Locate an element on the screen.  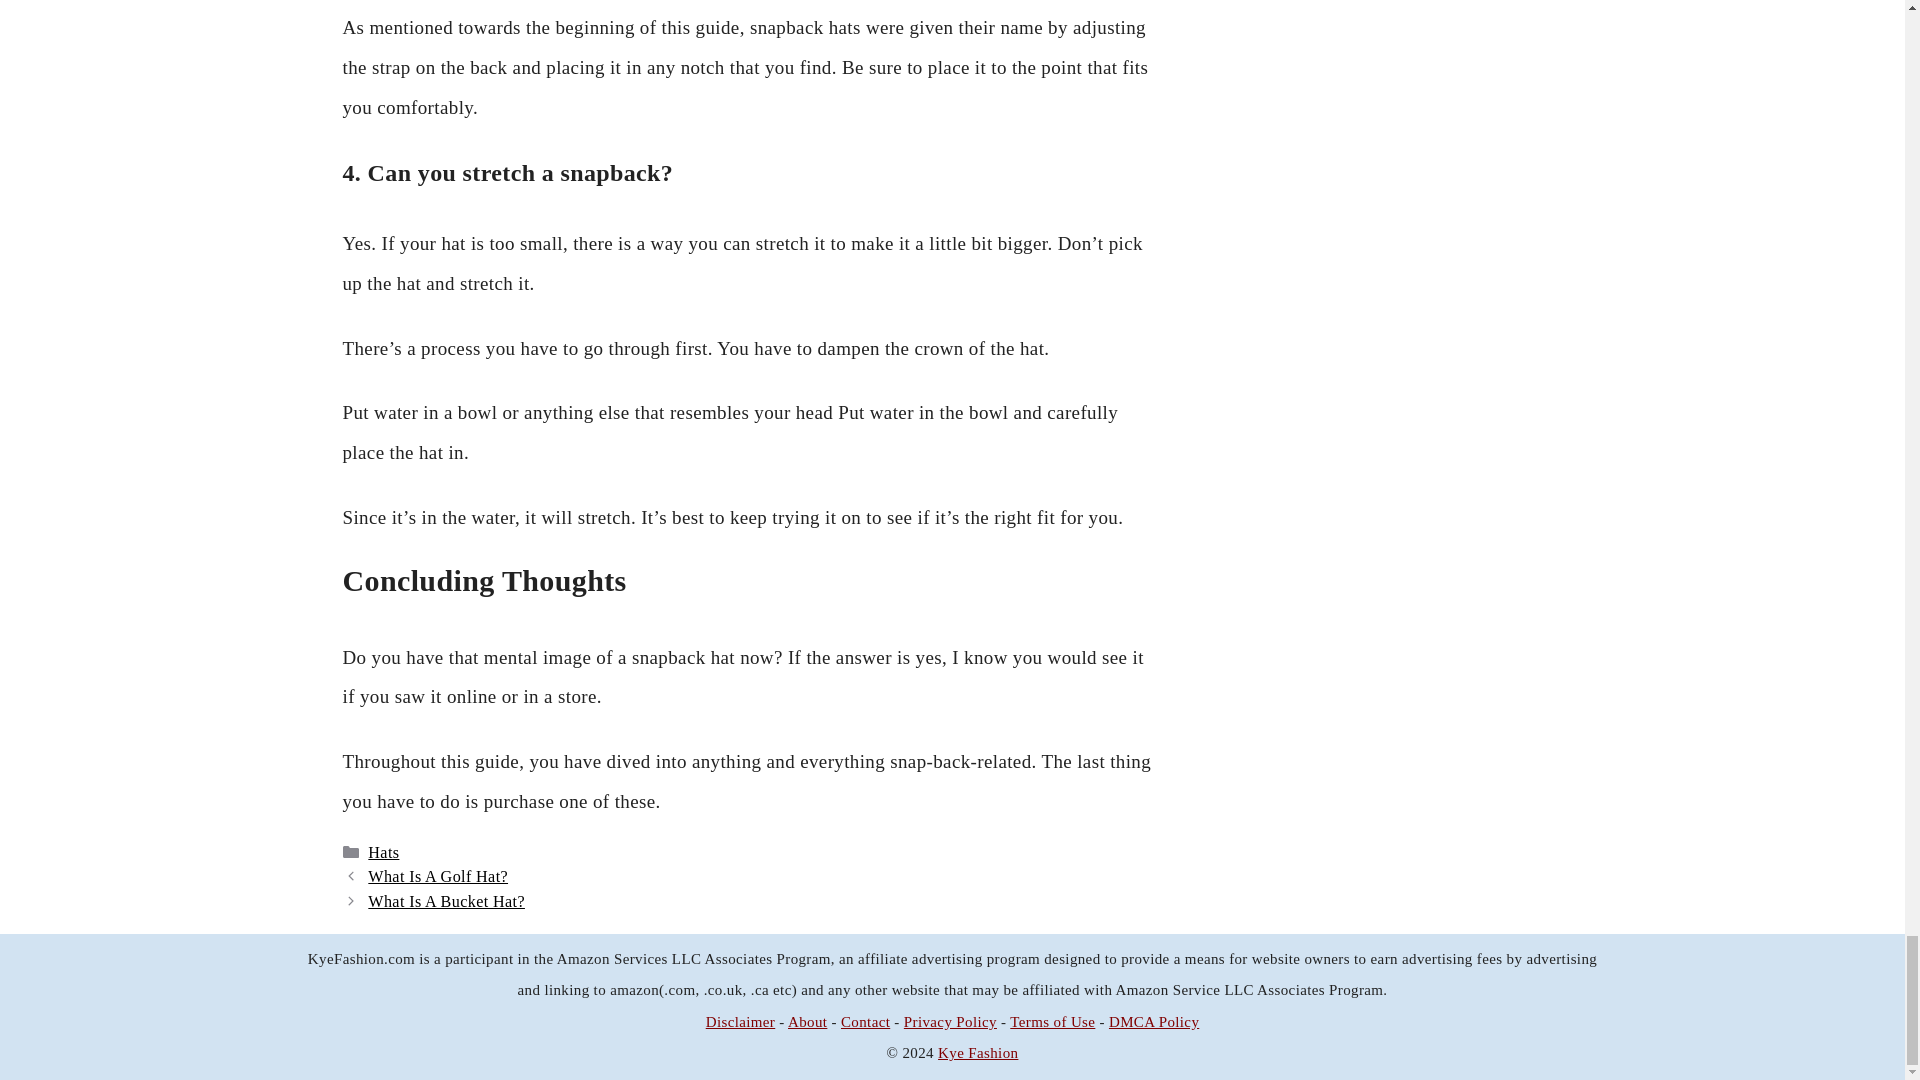
Hats is located at coordinates (384, 852).